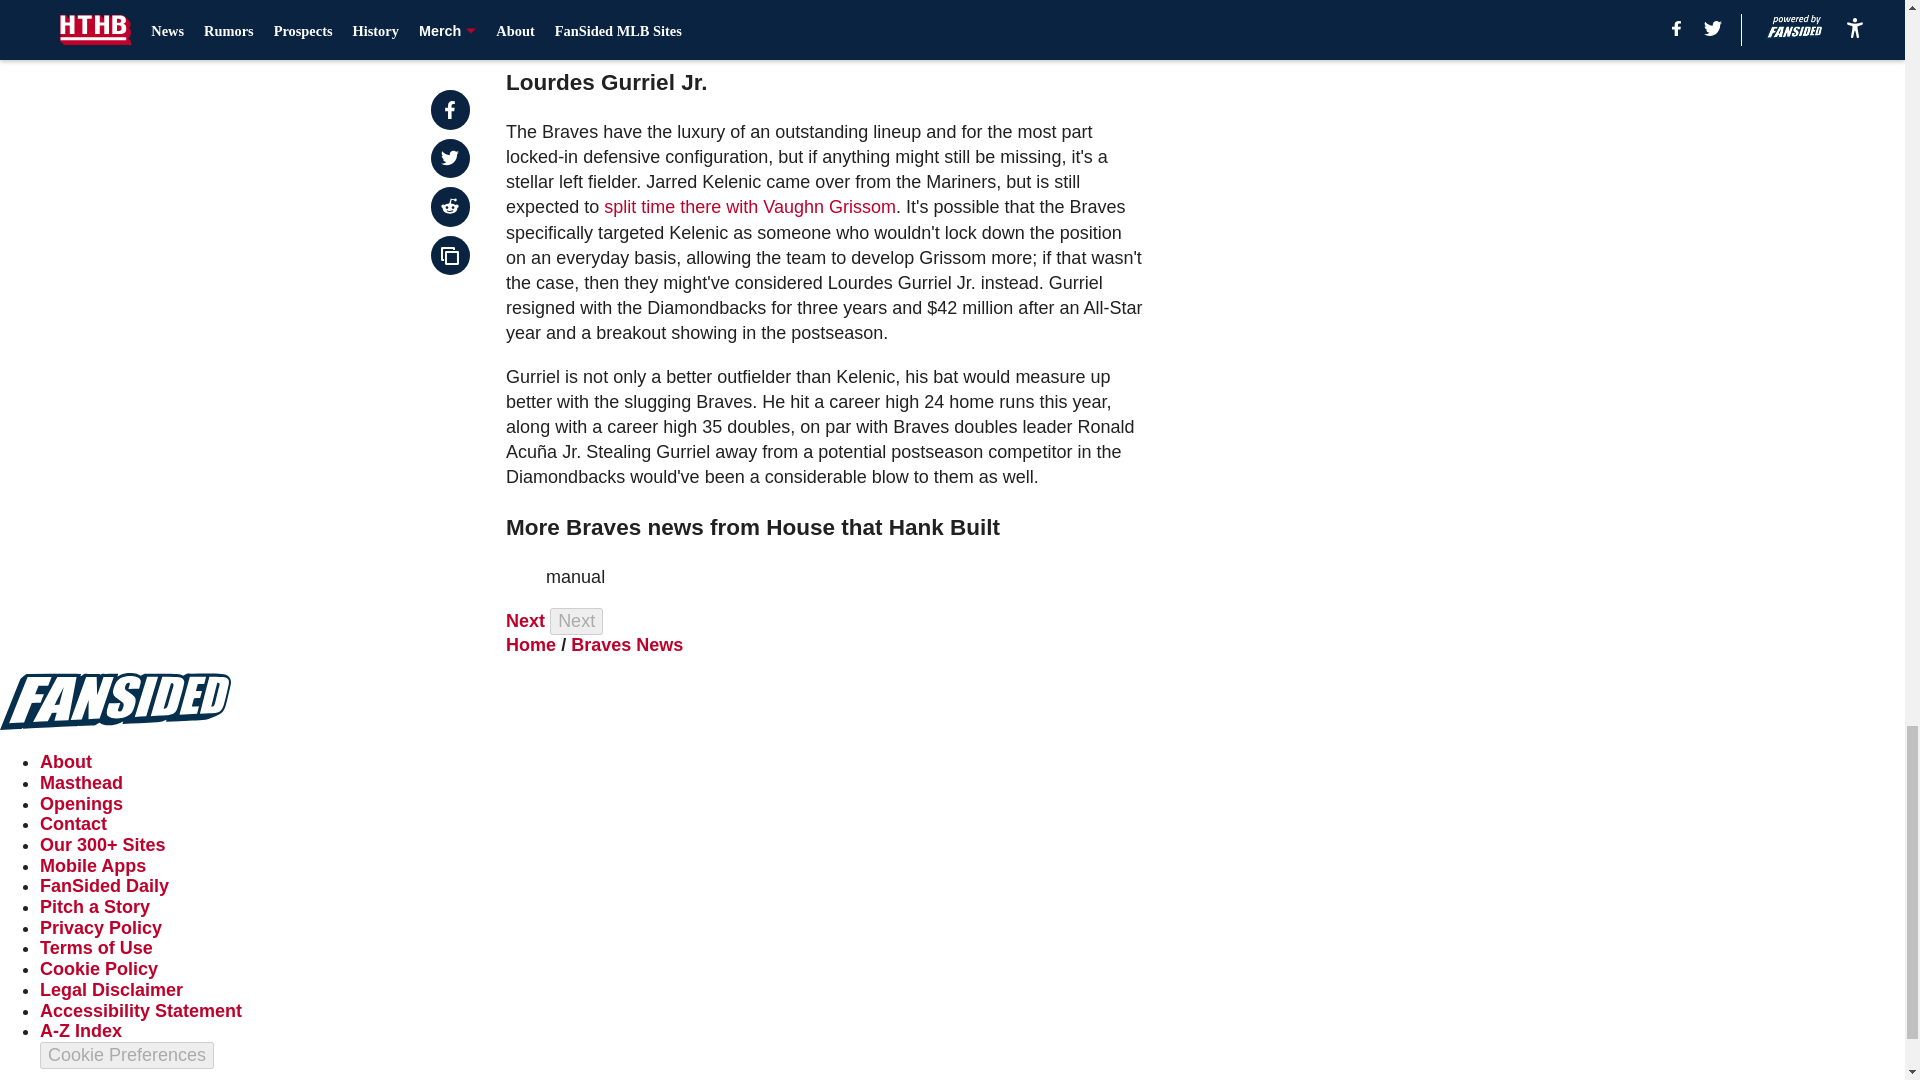 The width and height of the screenshot is (1920, 1080). Describe the element at coordinates (576, 622) in the screenshot. I see `Next` at that location.